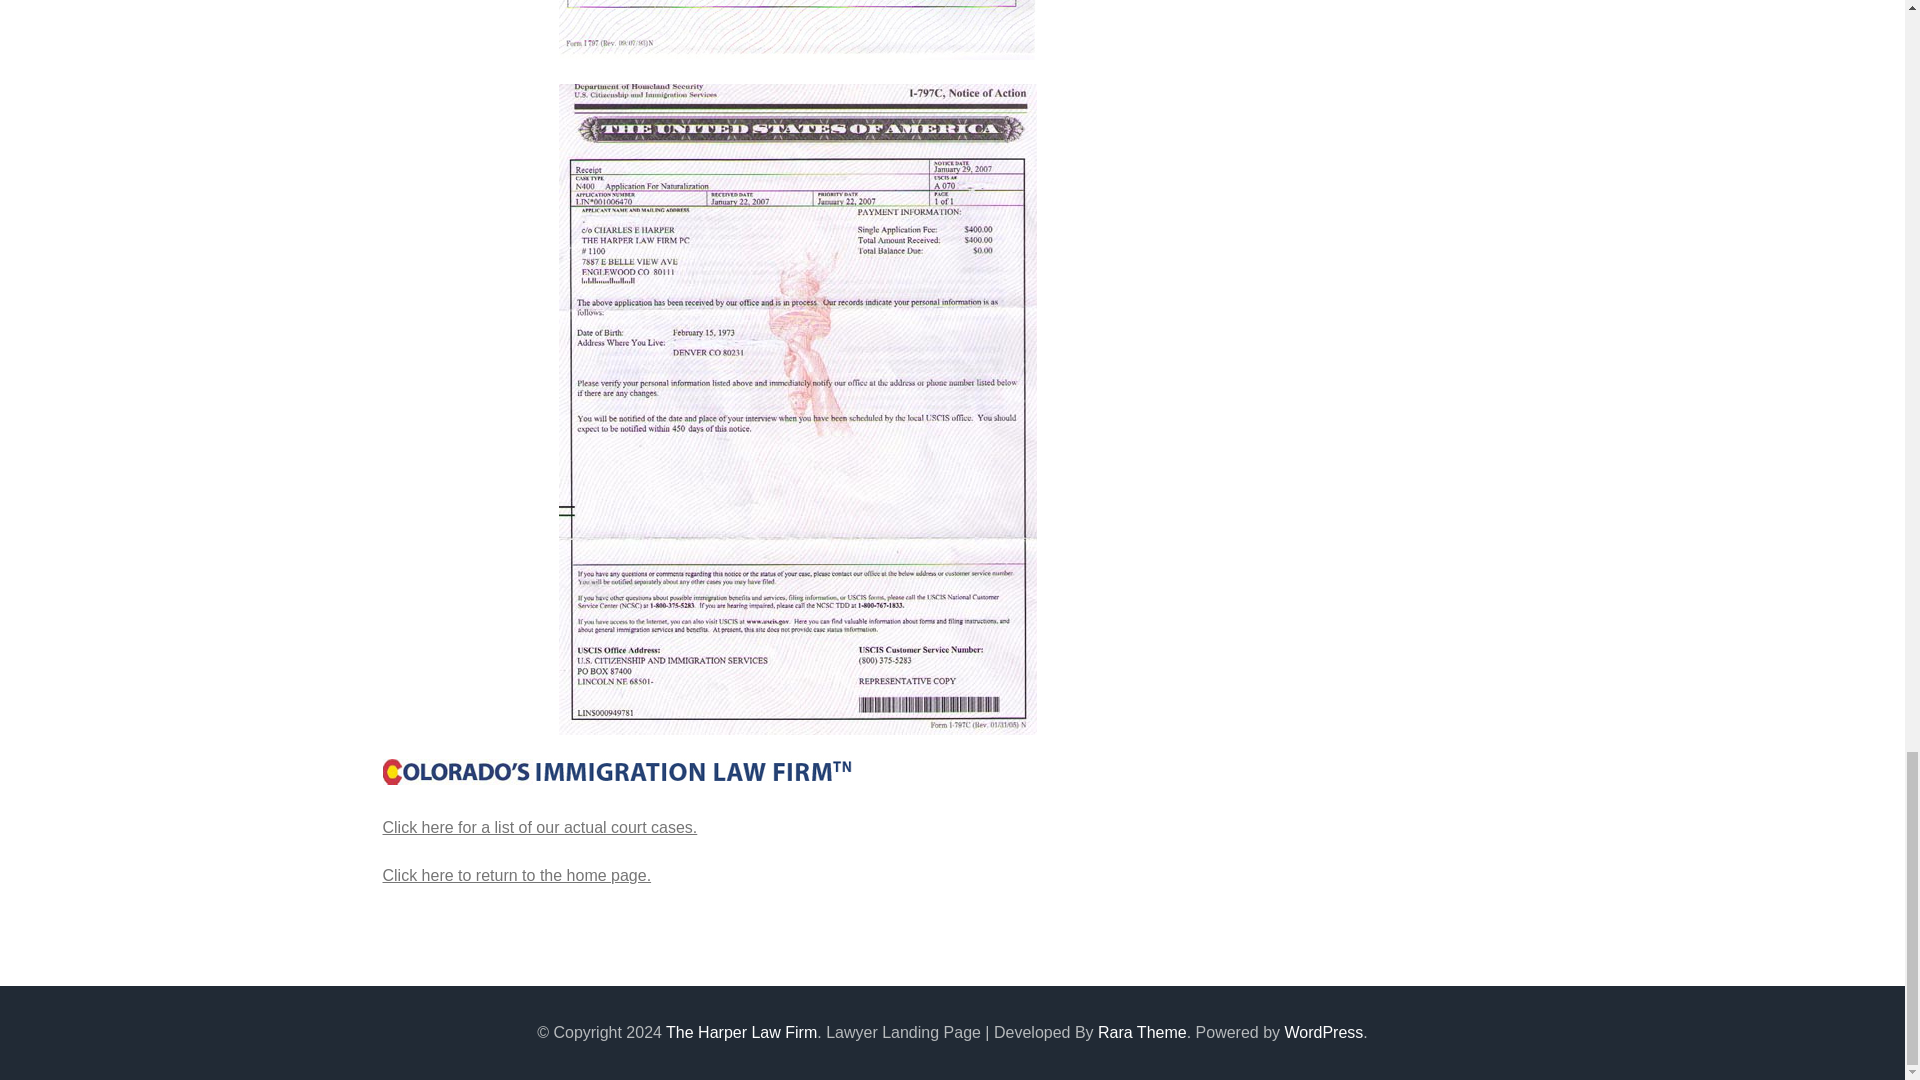 Image resolution: width=1920 pixels, height=1080 pixels. What do you see at coordinates (742, 1032) in the screenshot?
I see `The Harper Law Firm` at bounding box center [742, 1032].